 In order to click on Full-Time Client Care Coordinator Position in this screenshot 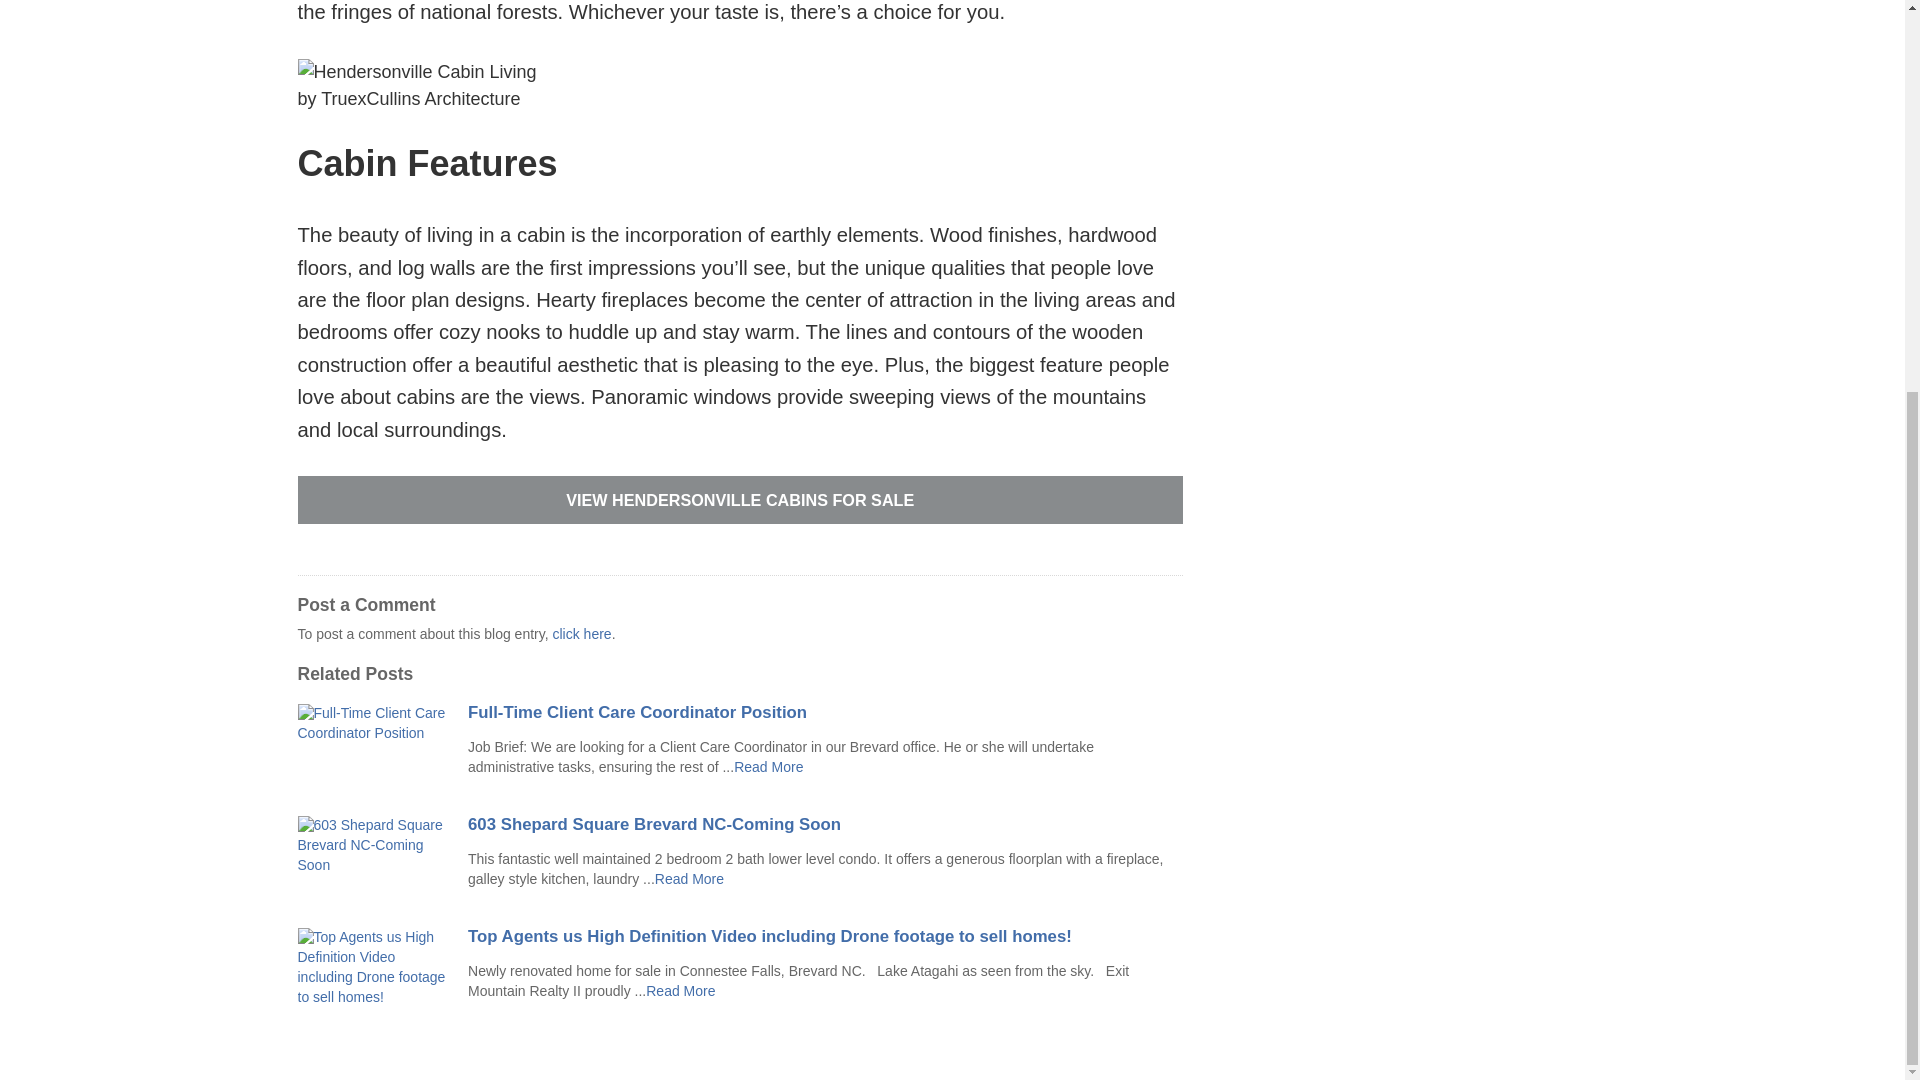, I will do `click(825, 713)`.